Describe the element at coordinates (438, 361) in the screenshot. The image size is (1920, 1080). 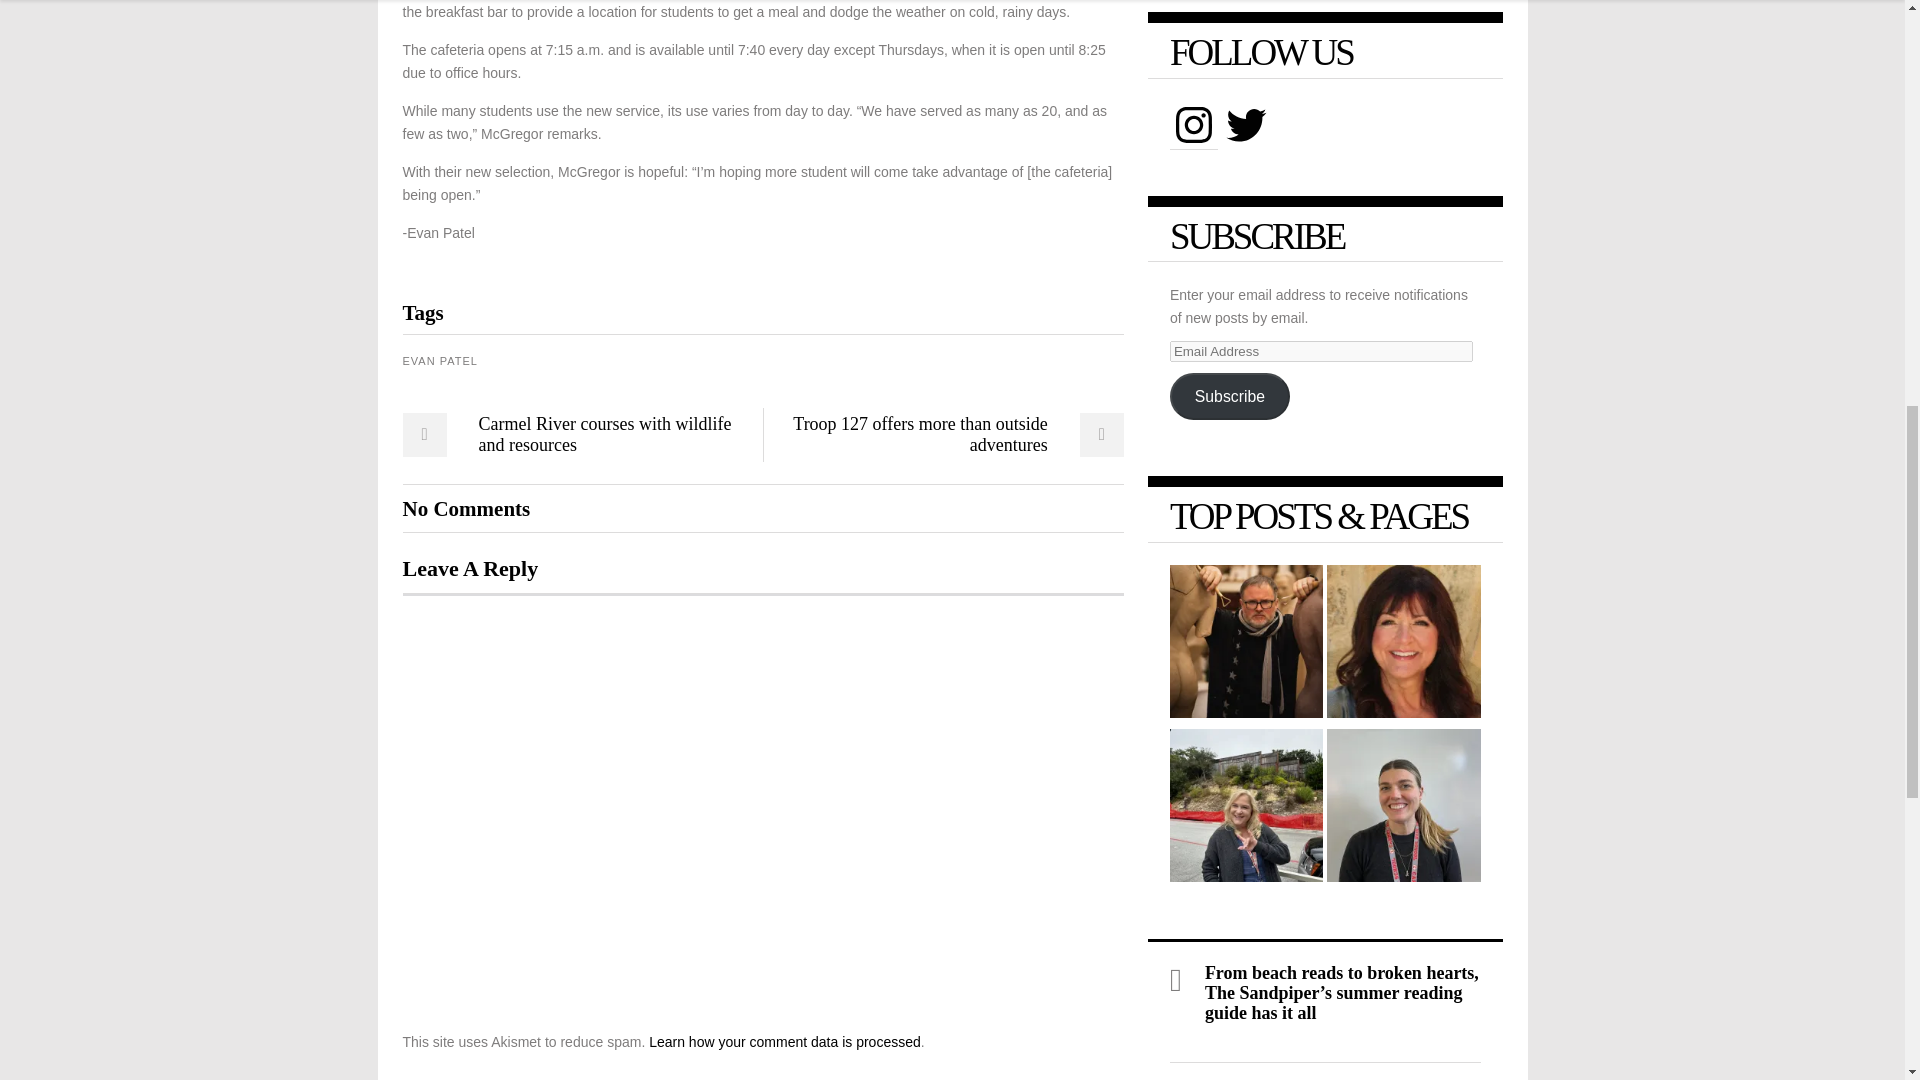
I see `EVAN PATEL` at that location.